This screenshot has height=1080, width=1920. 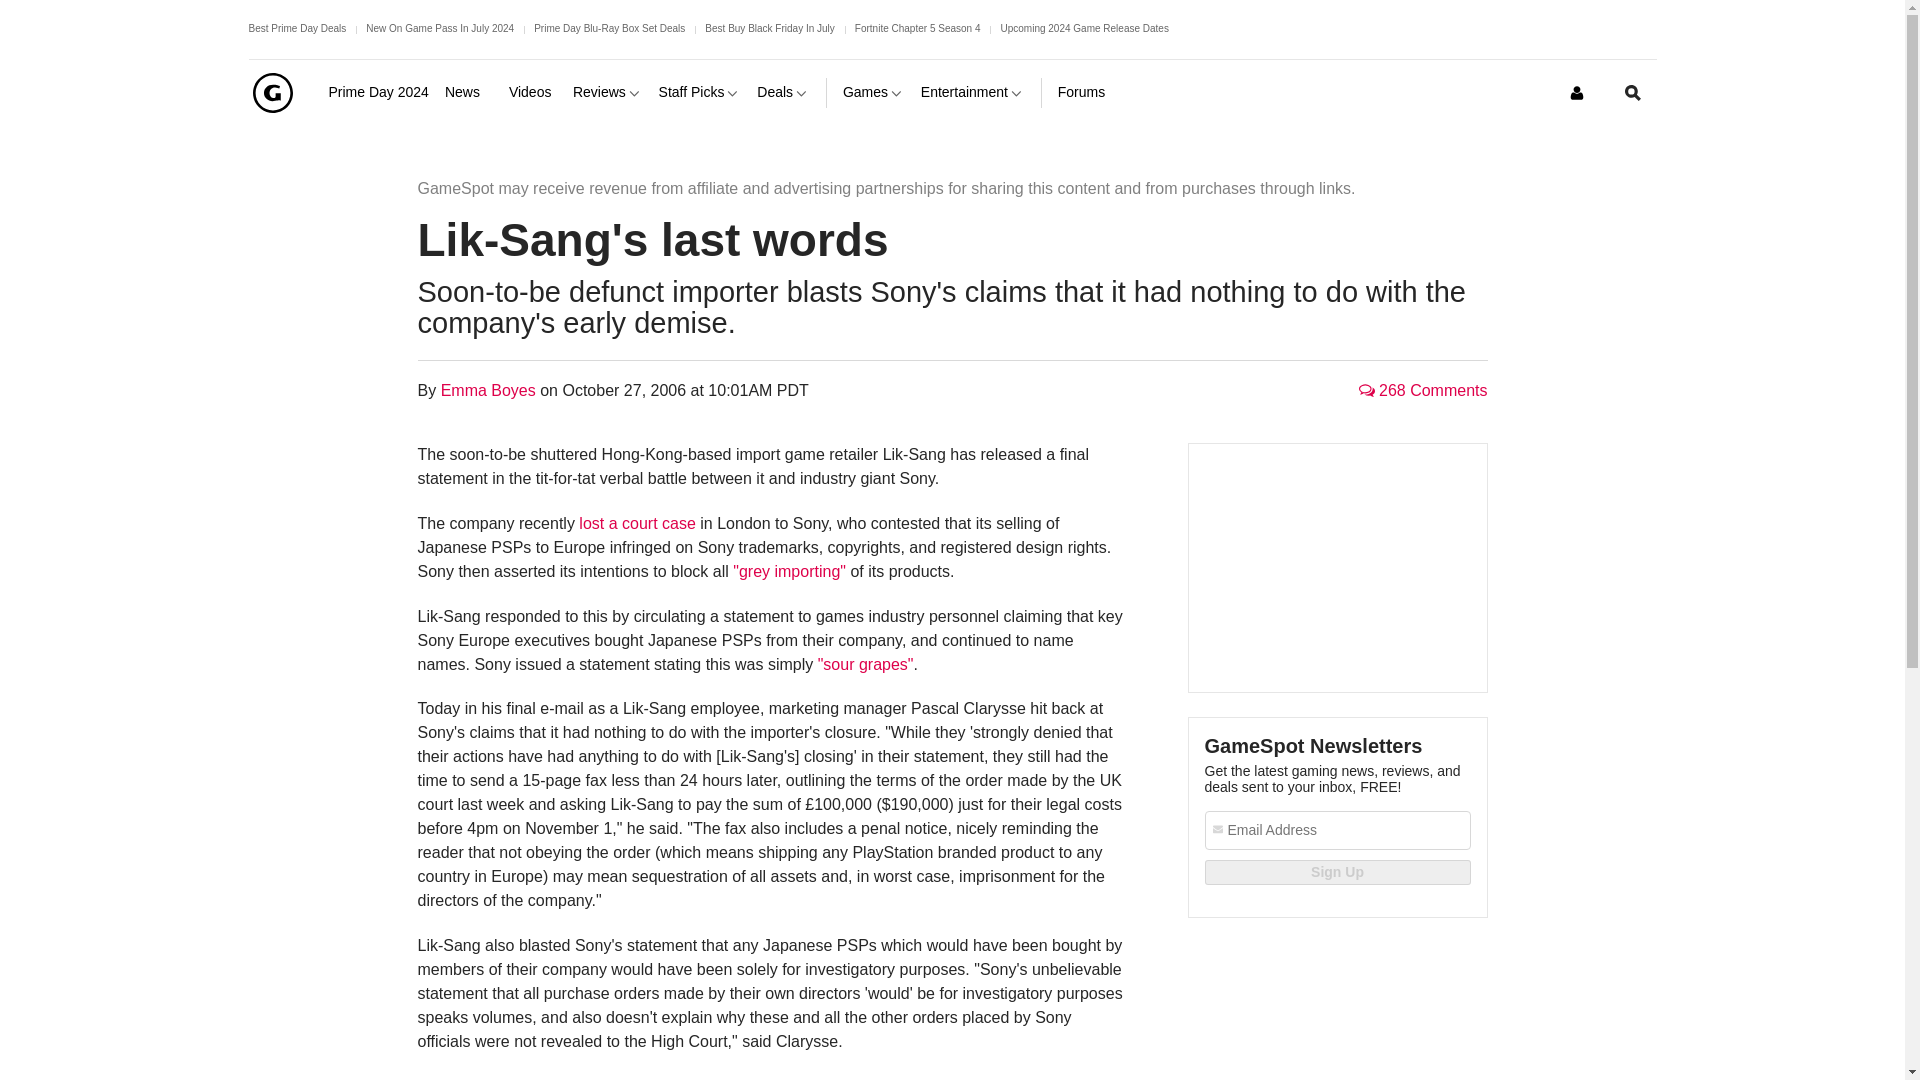 What do you see at coordinates (608, 92) in the screenshot?
I see `Reviews` at bounding box center [608, 92].